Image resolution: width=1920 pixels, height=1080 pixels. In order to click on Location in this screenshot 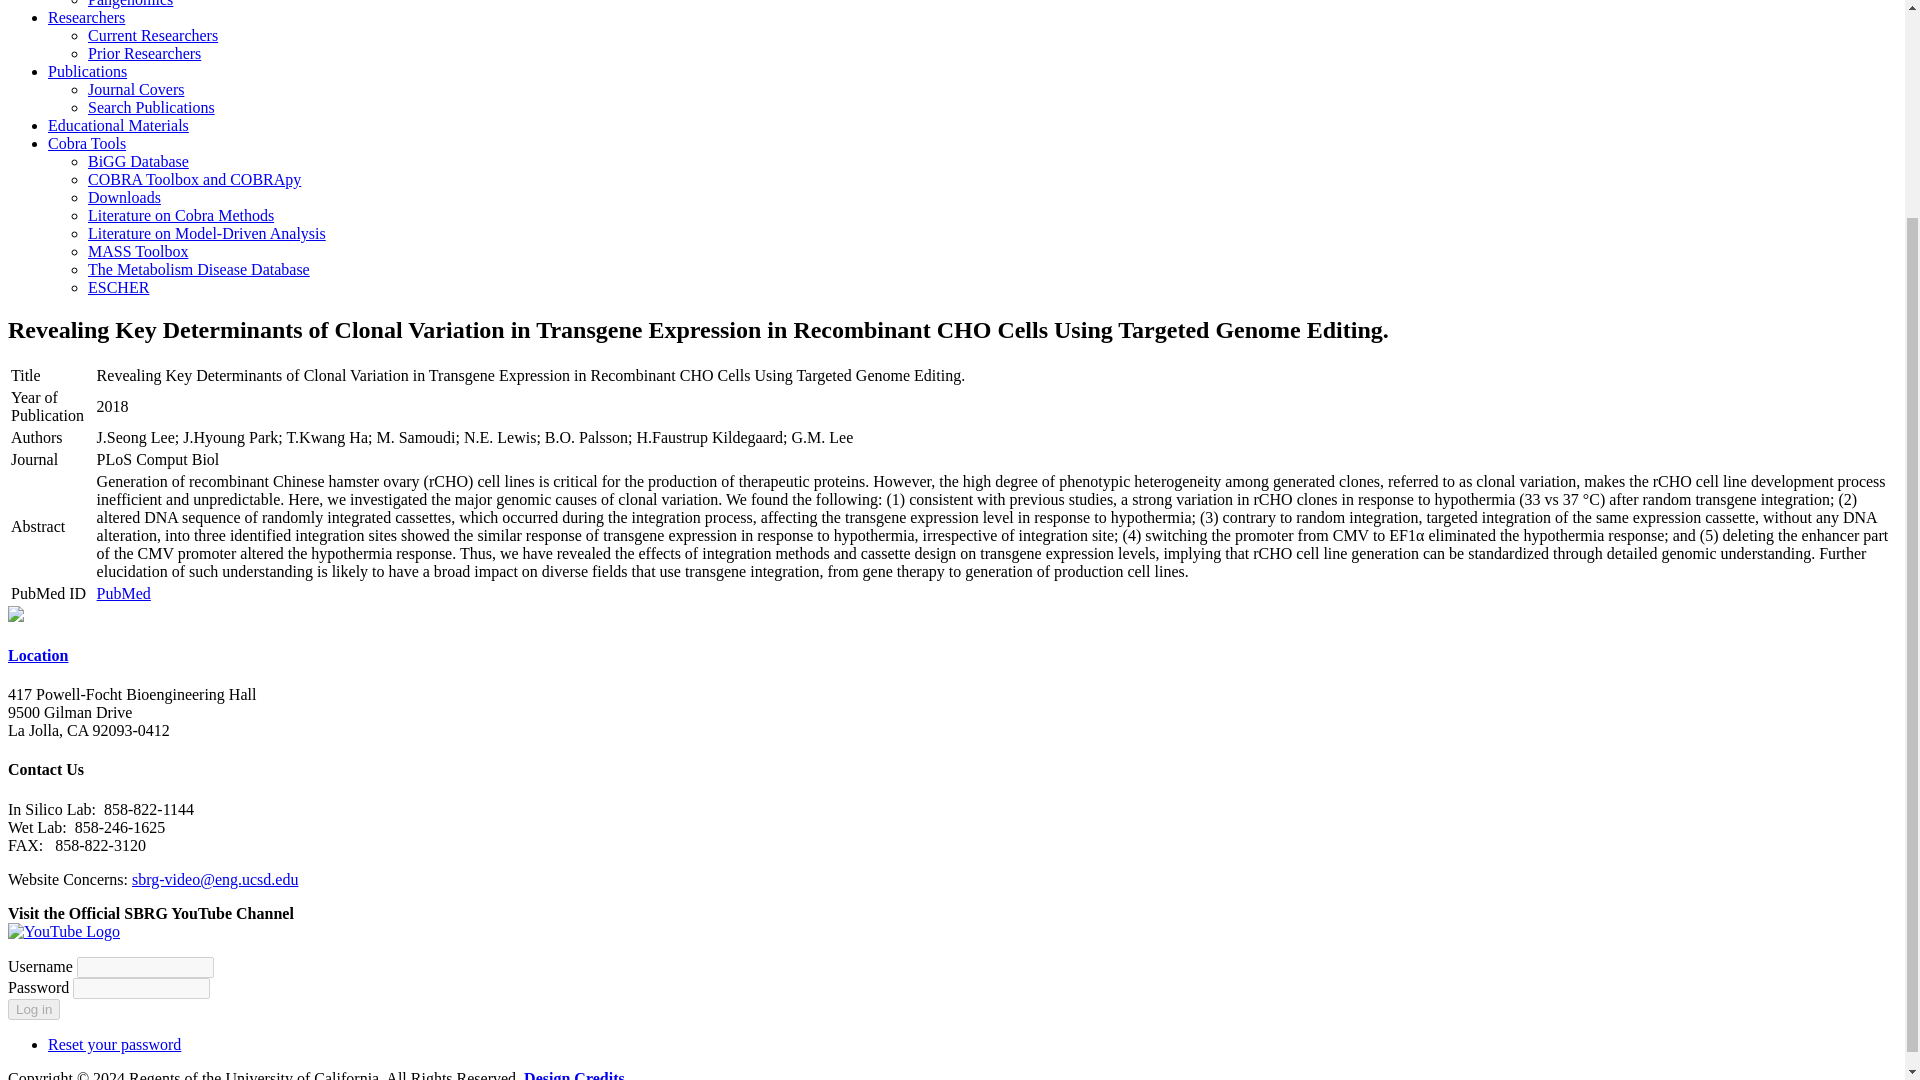, I will do `click(37, 655)`.